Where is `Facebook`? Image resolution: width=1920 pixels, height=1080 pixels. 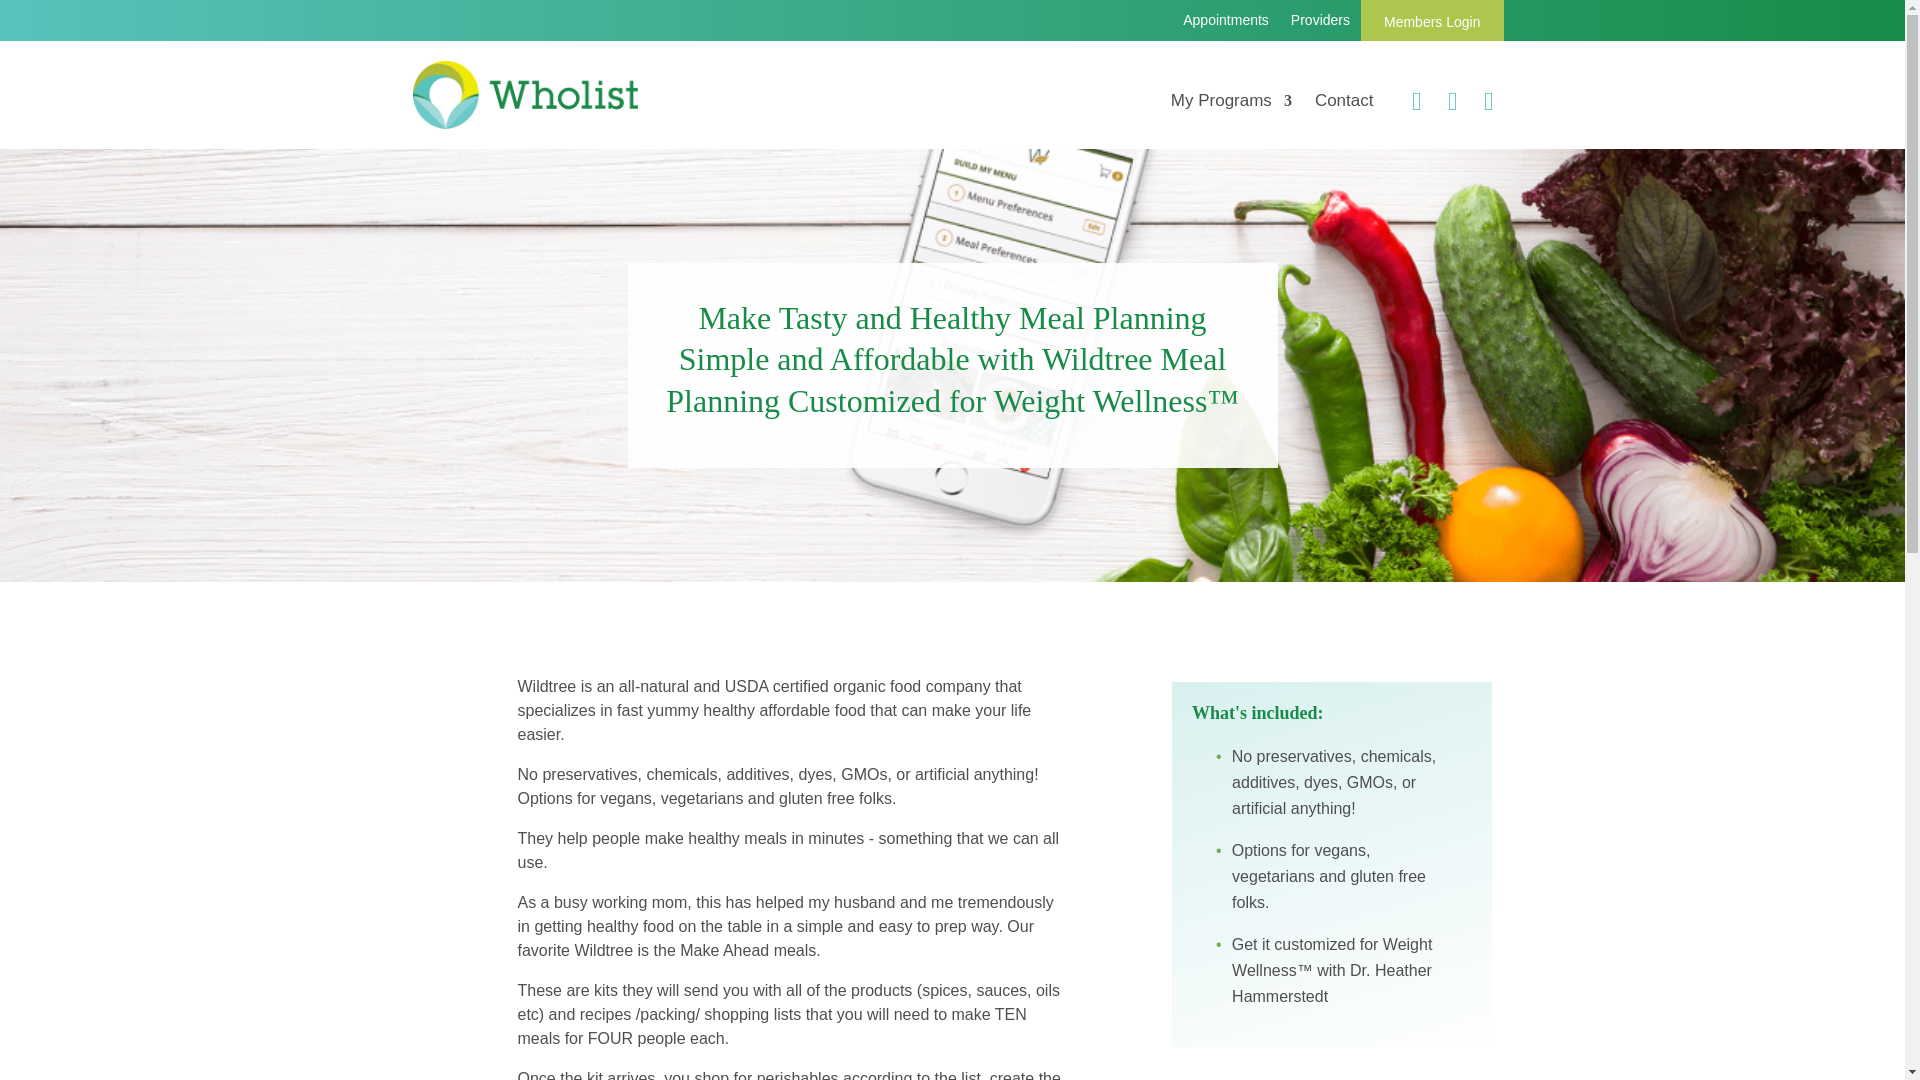 Facebook is located at coordinates (1480, 103).